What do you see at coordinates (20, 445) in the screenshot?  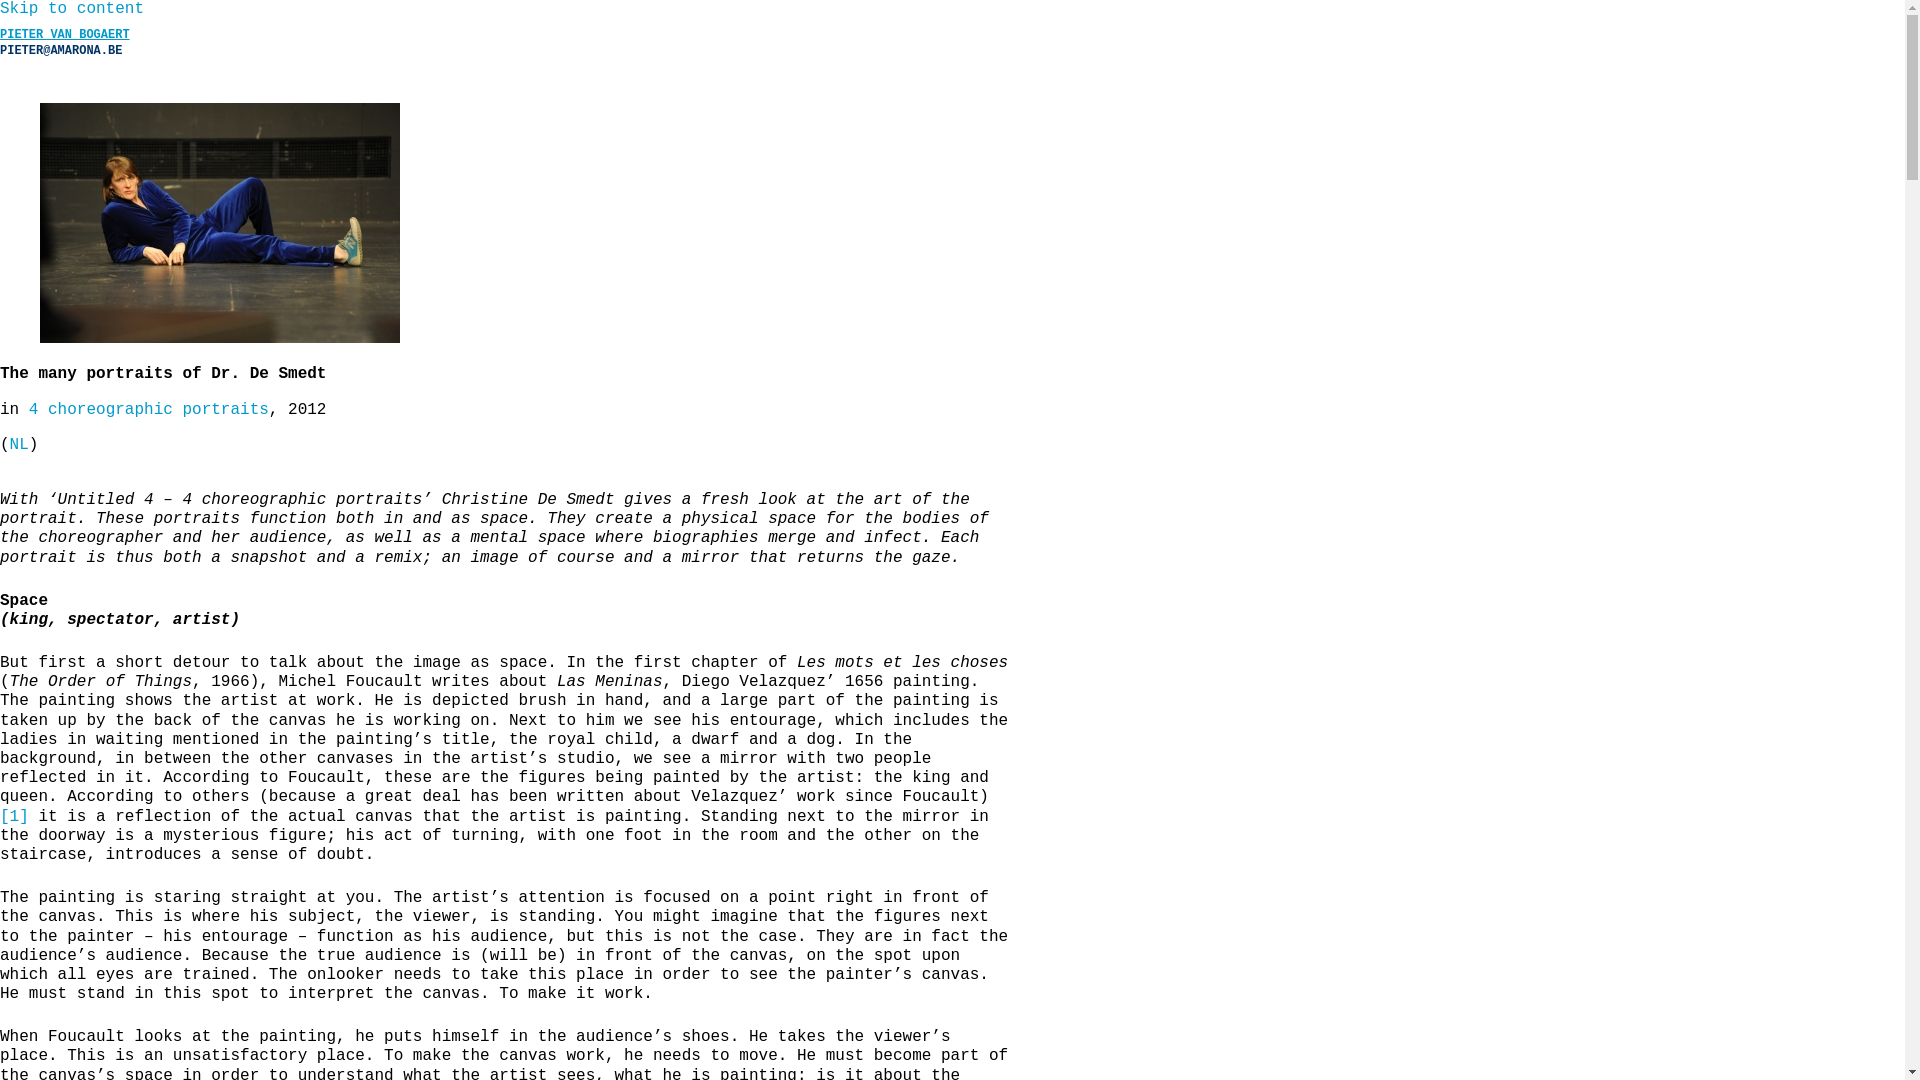 I see `NL` at bounding box center [20, 445].